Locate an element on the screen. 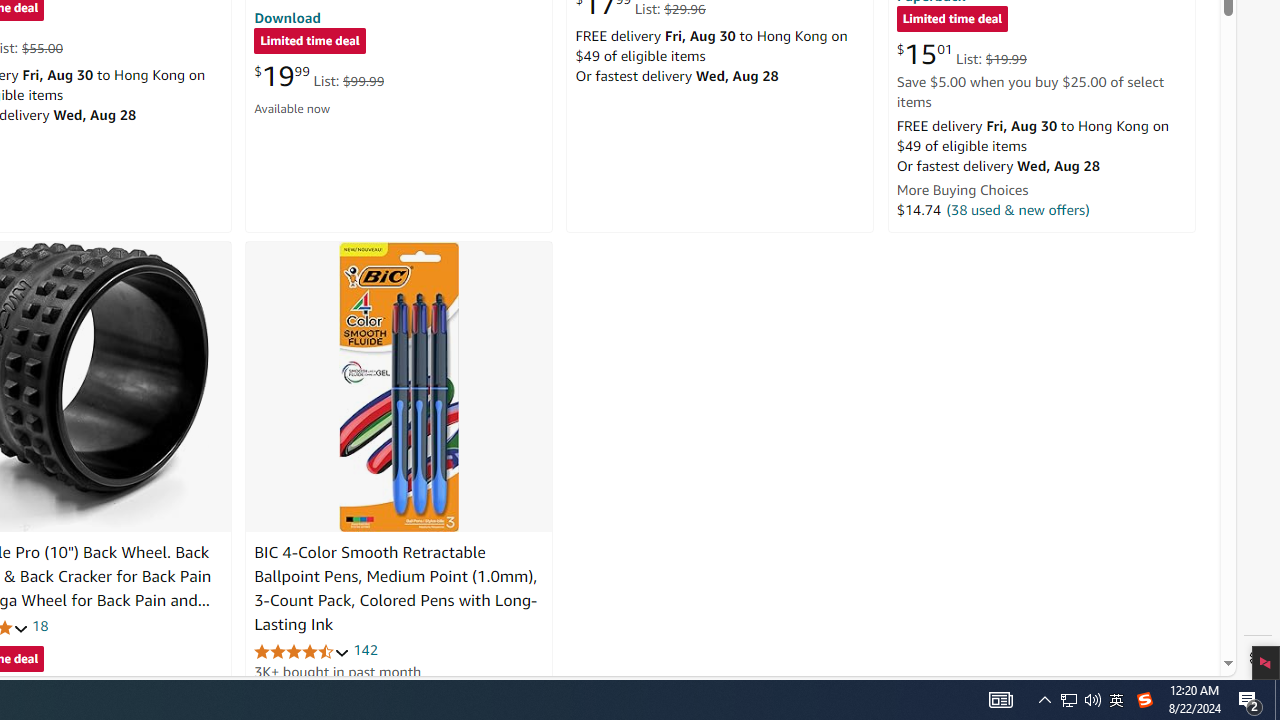 This screenshot has height=720, width=1280. 18 is located at coordinates (40, 626).